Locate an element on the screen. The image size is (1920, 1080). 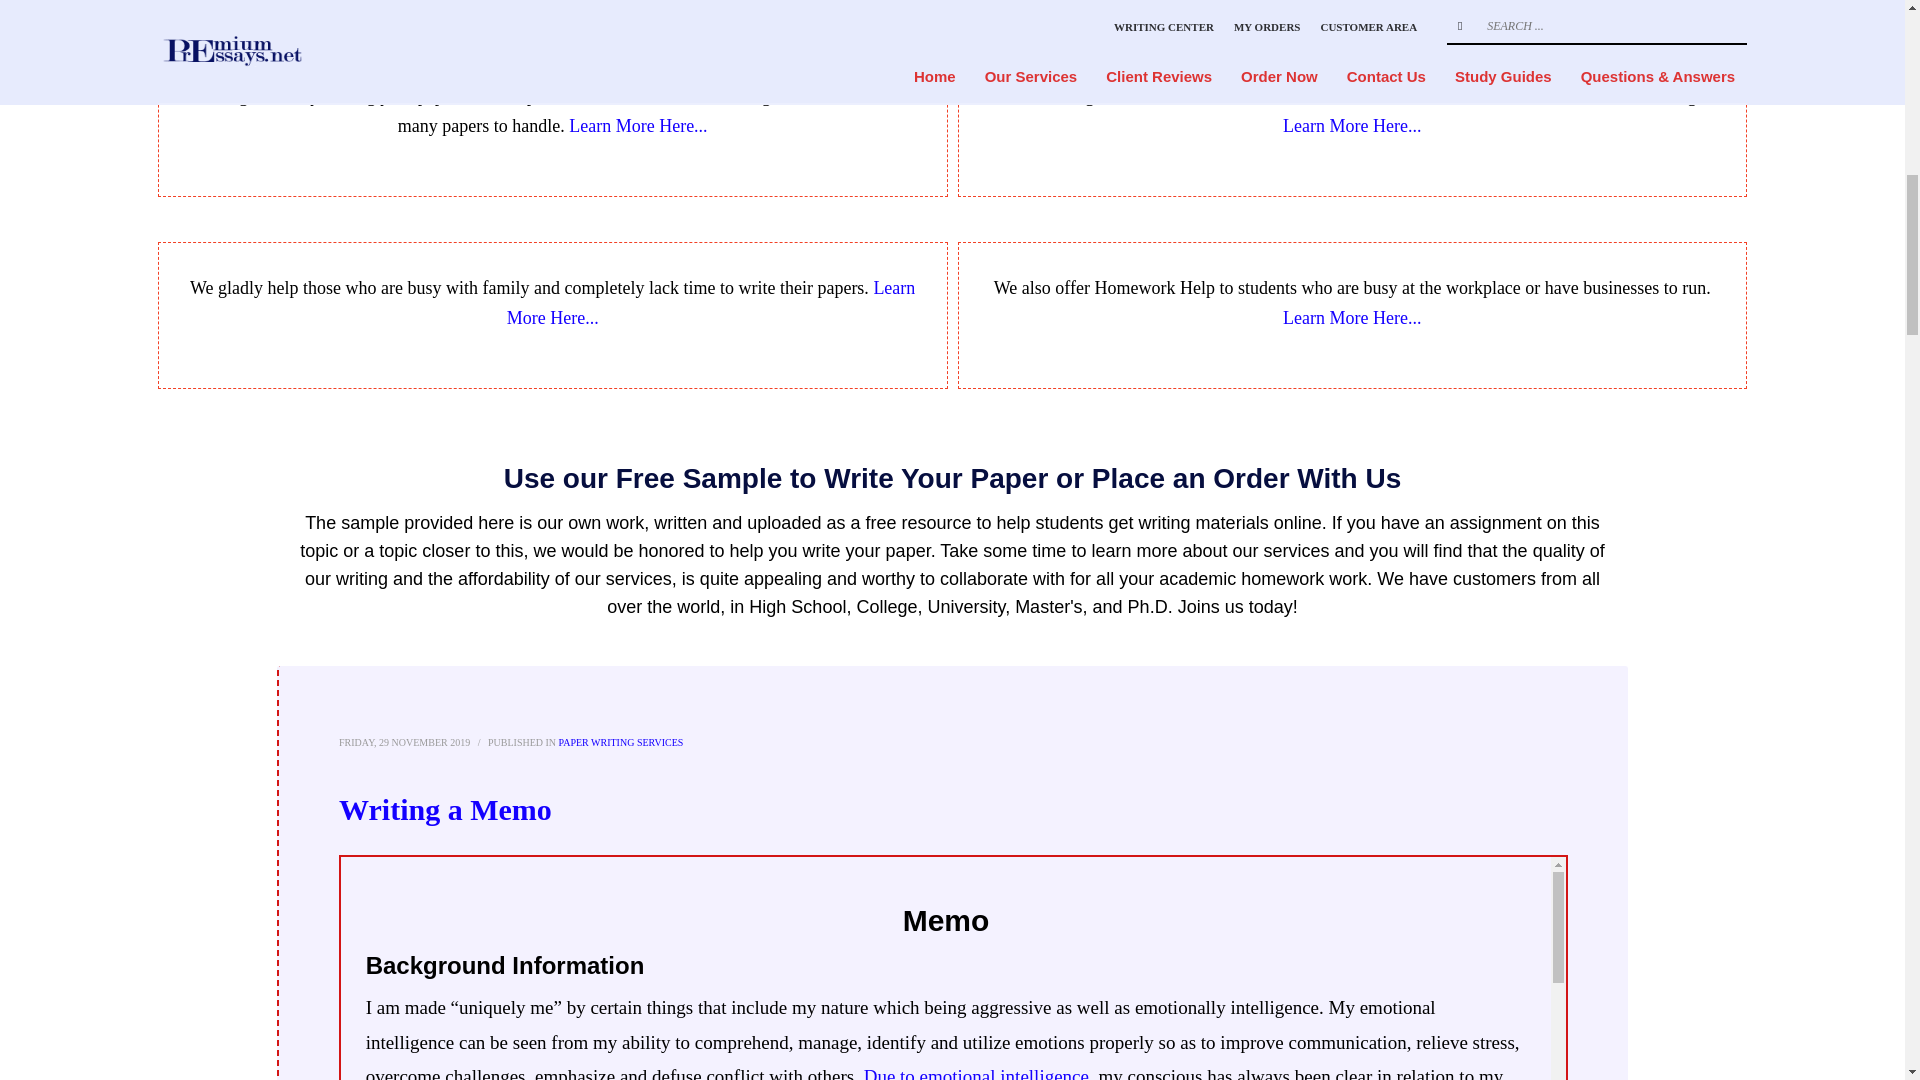
Learn More Here... is located at coordinates (1351, 126).